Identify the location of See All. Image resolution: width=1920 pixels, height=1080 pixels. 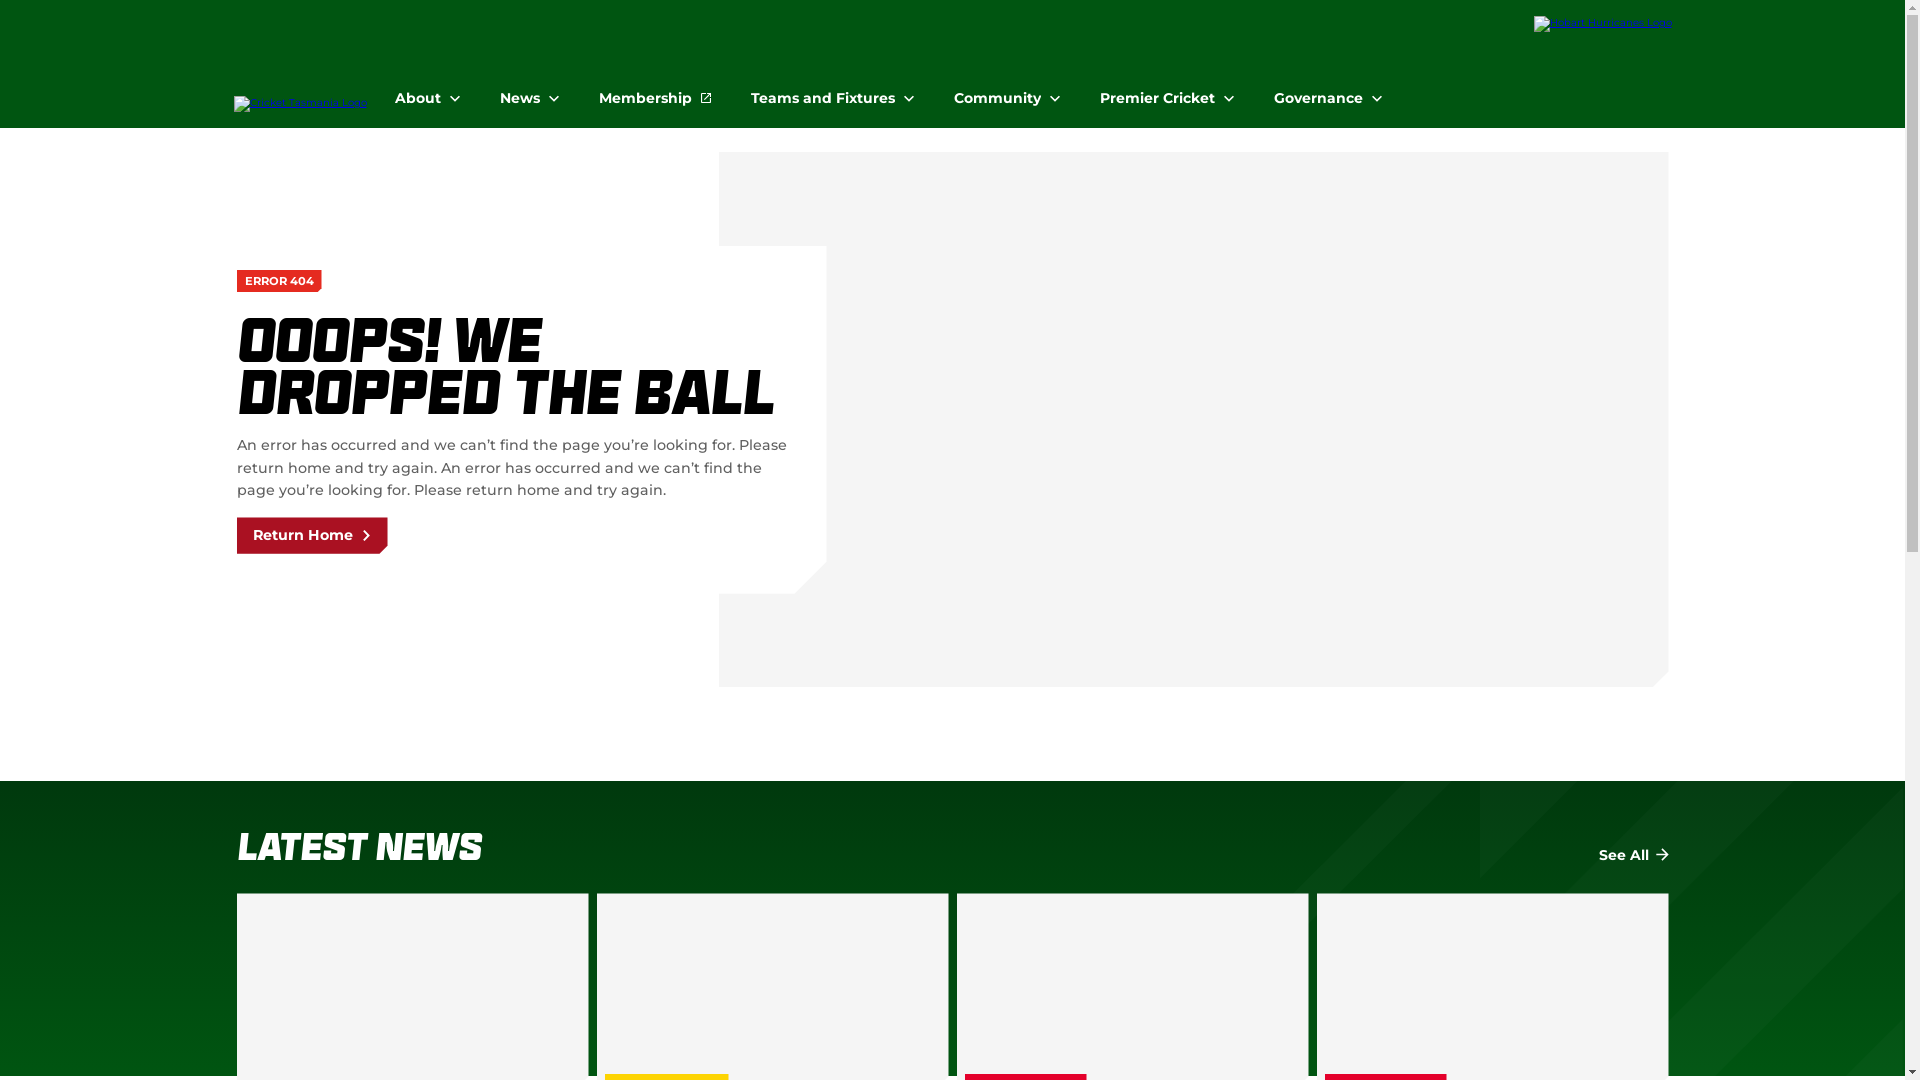
(1633, 856).